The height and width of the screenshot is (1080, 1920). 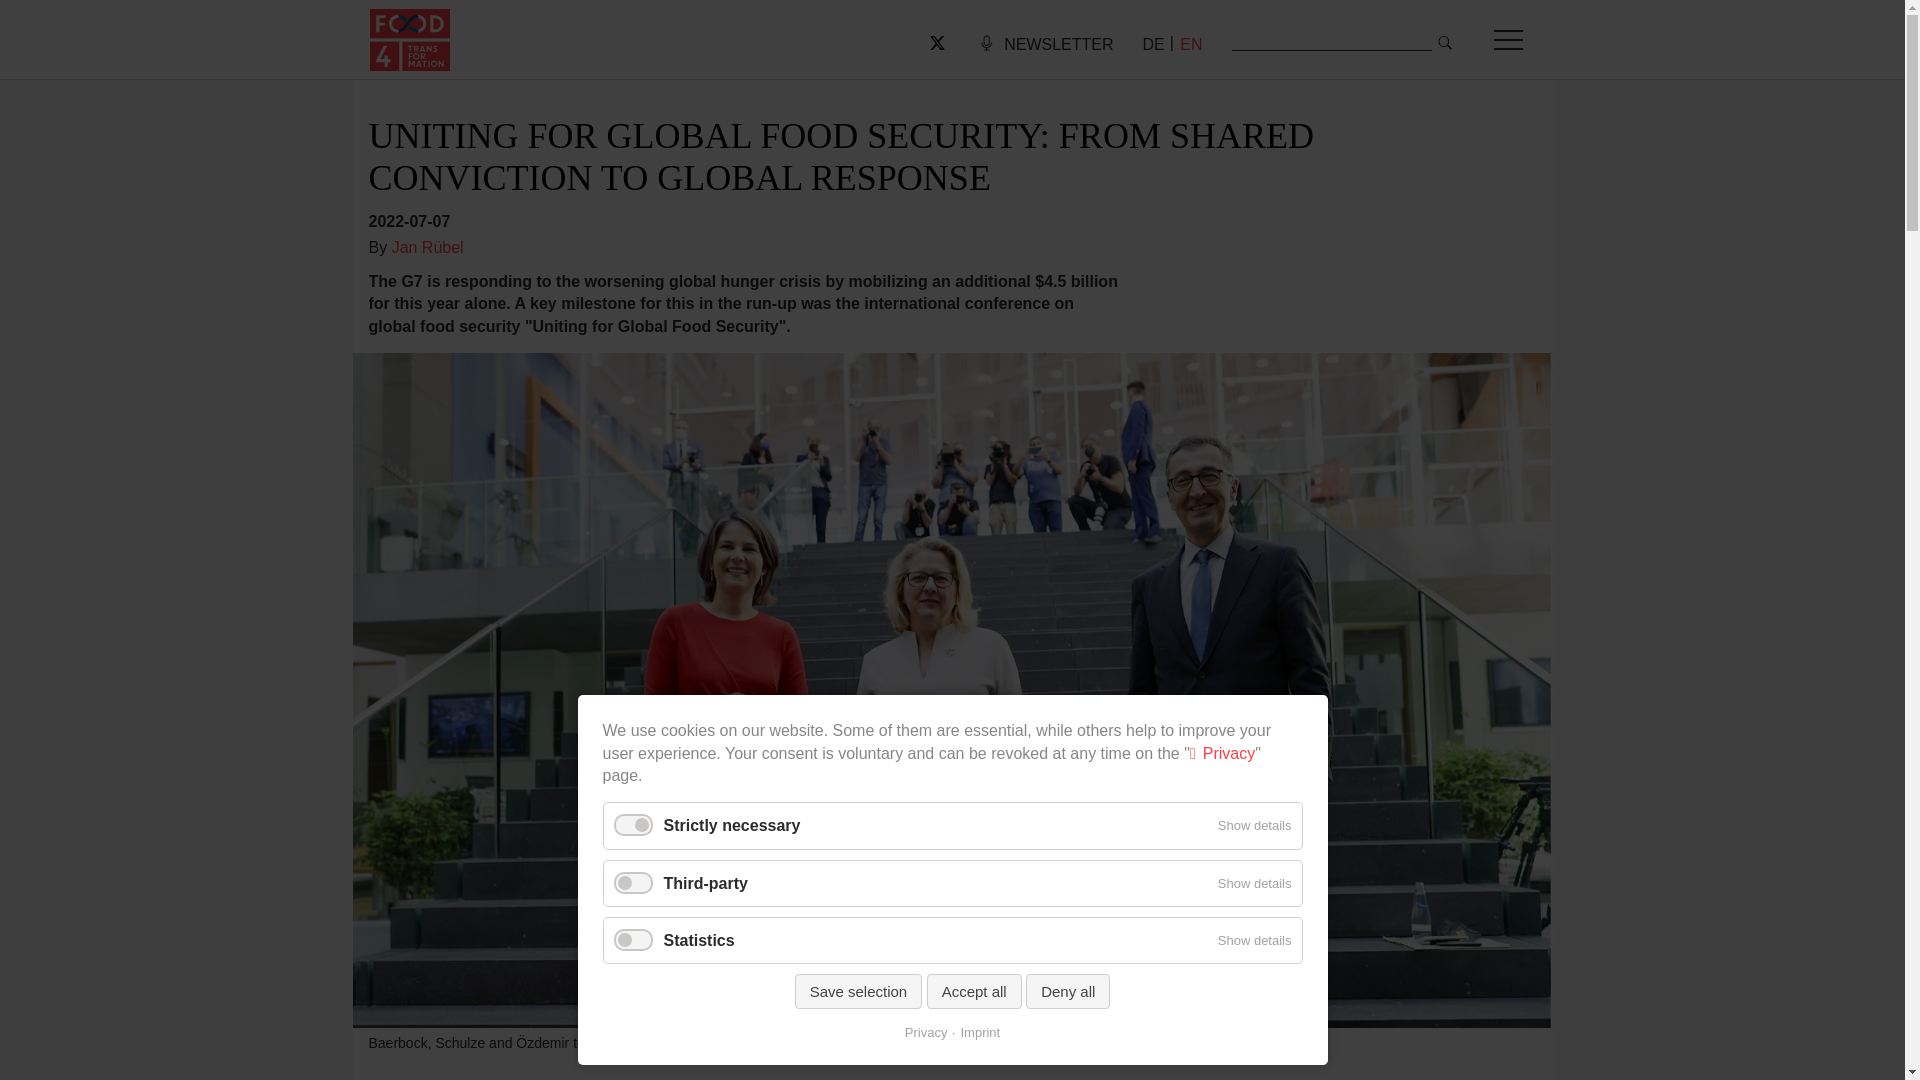 I want to click on Suchen, so click(x=1444, y=42).